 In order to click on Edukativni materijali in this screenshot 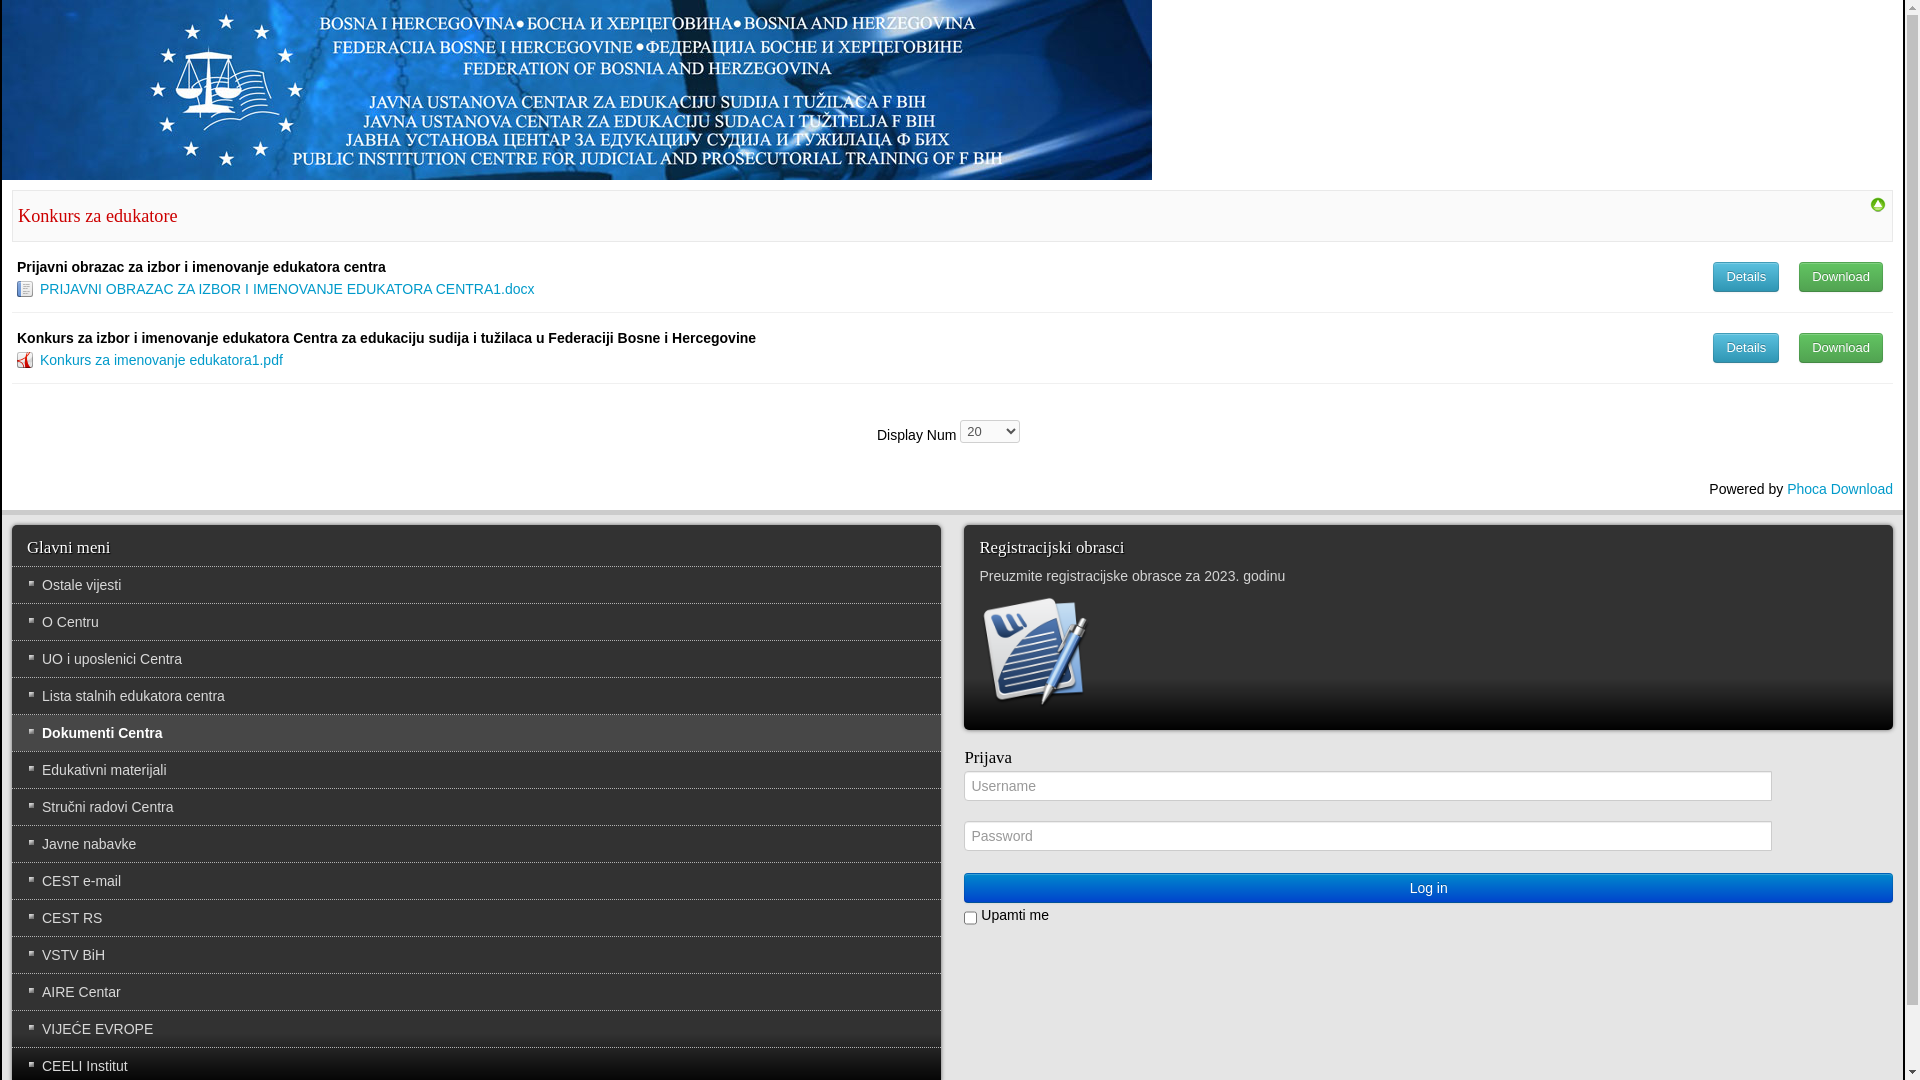, I will do `click(476, 770)`.